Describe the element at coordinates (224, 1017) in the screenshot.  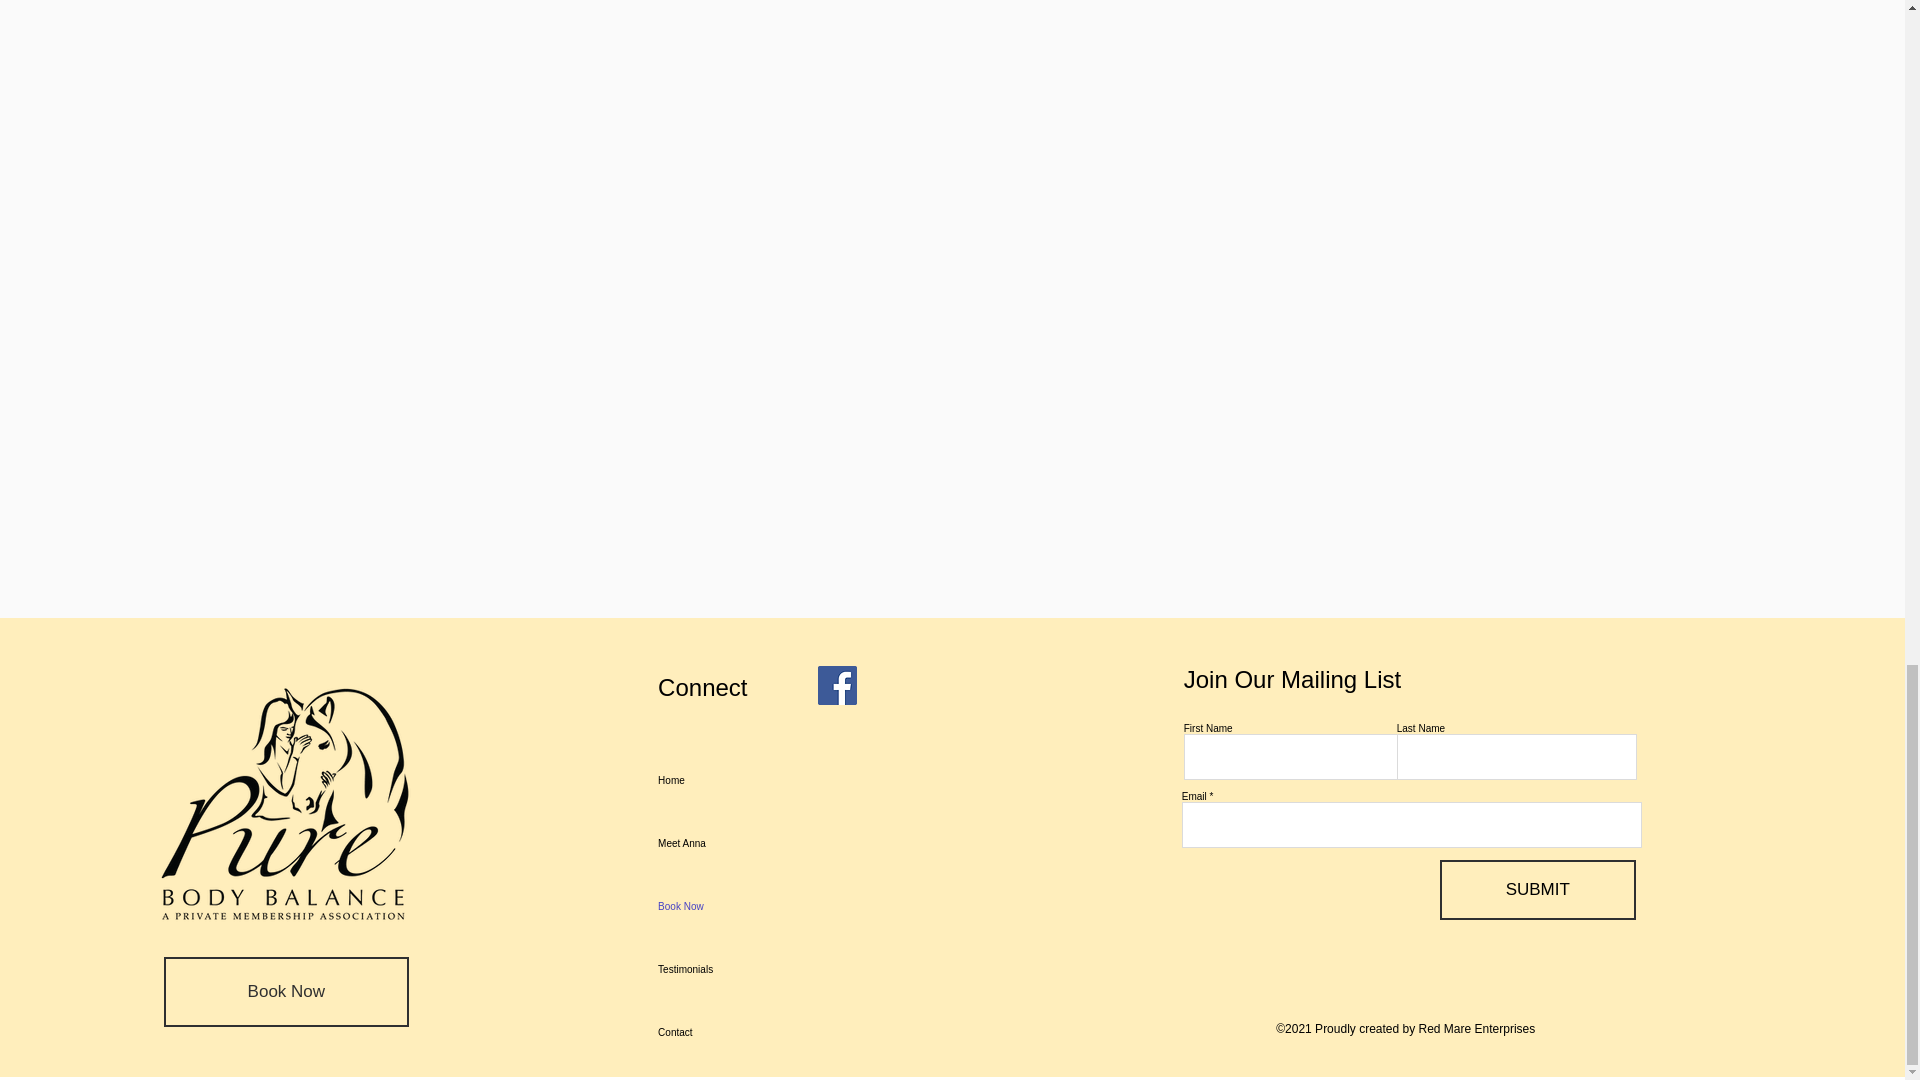
I see `Contact` at that location.